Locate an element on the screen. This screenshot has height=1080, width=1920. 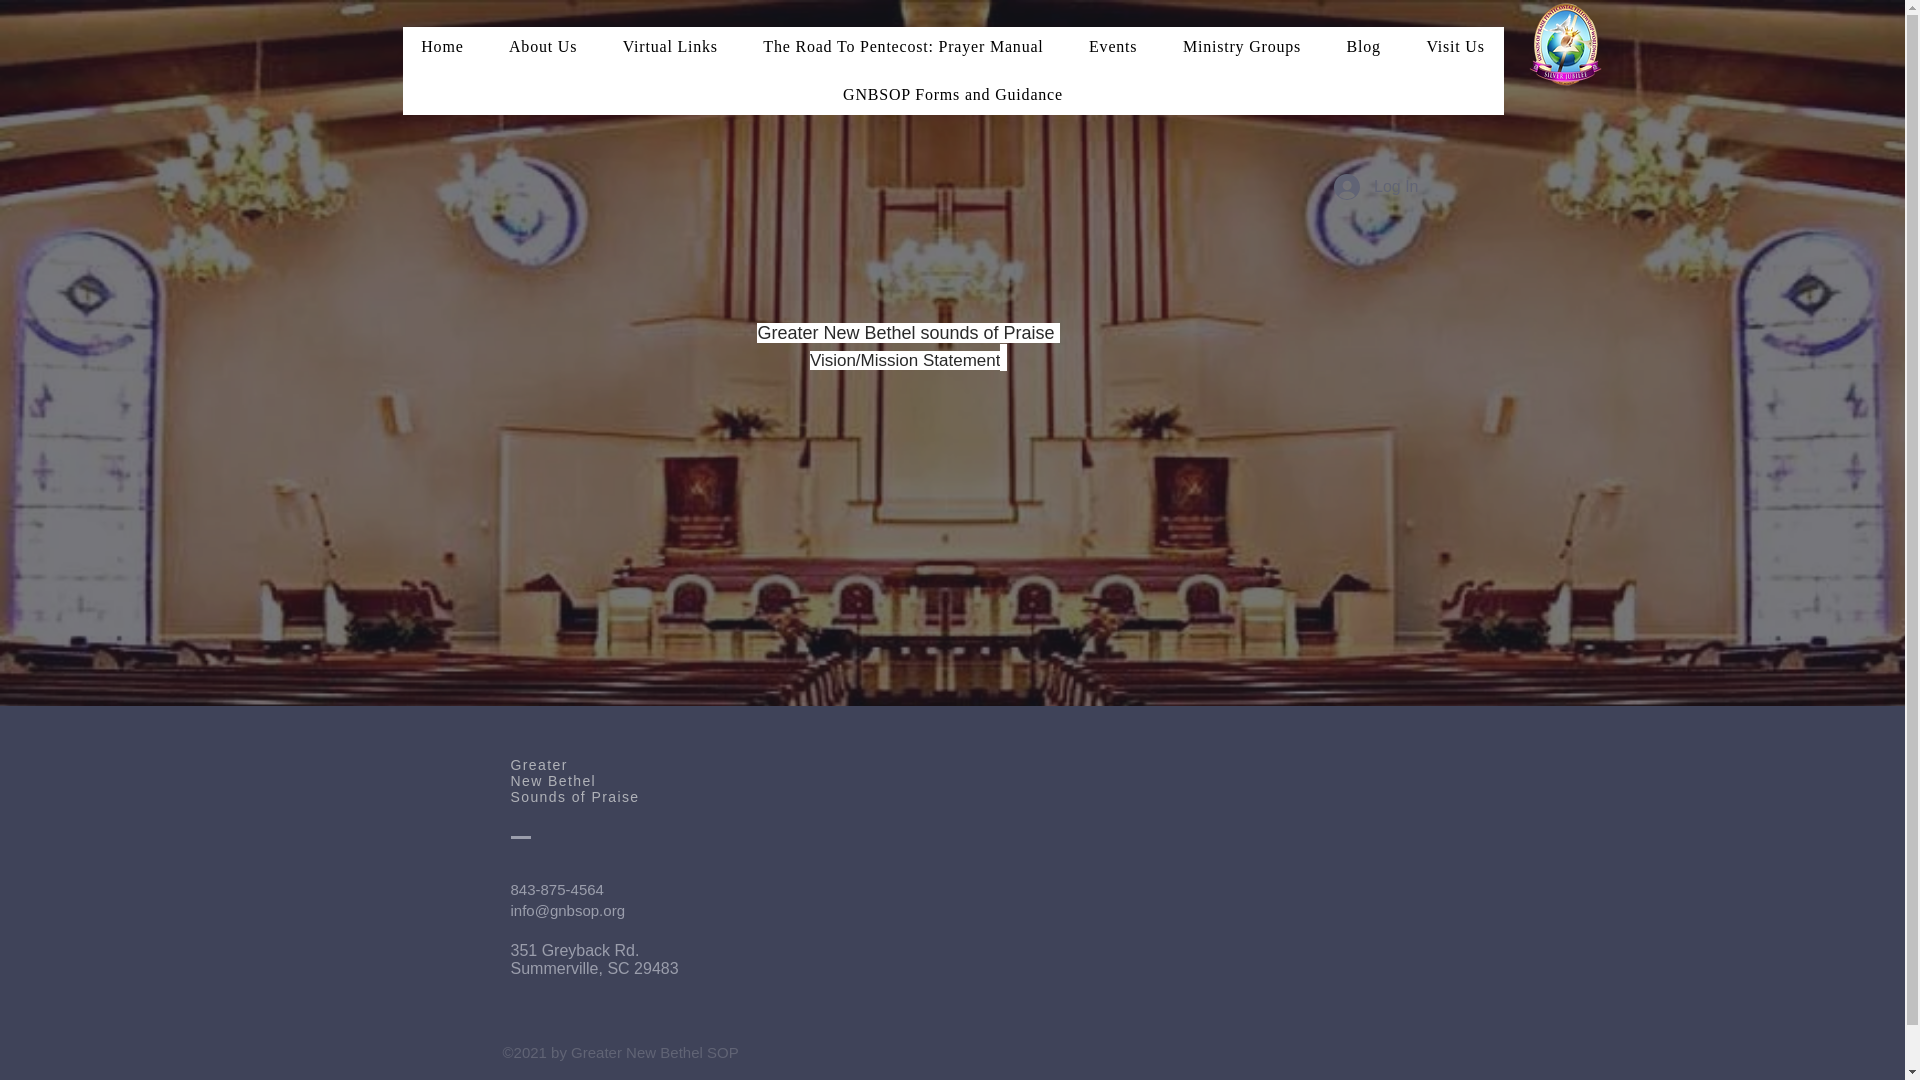
Home is located at coordinates (441, 46).